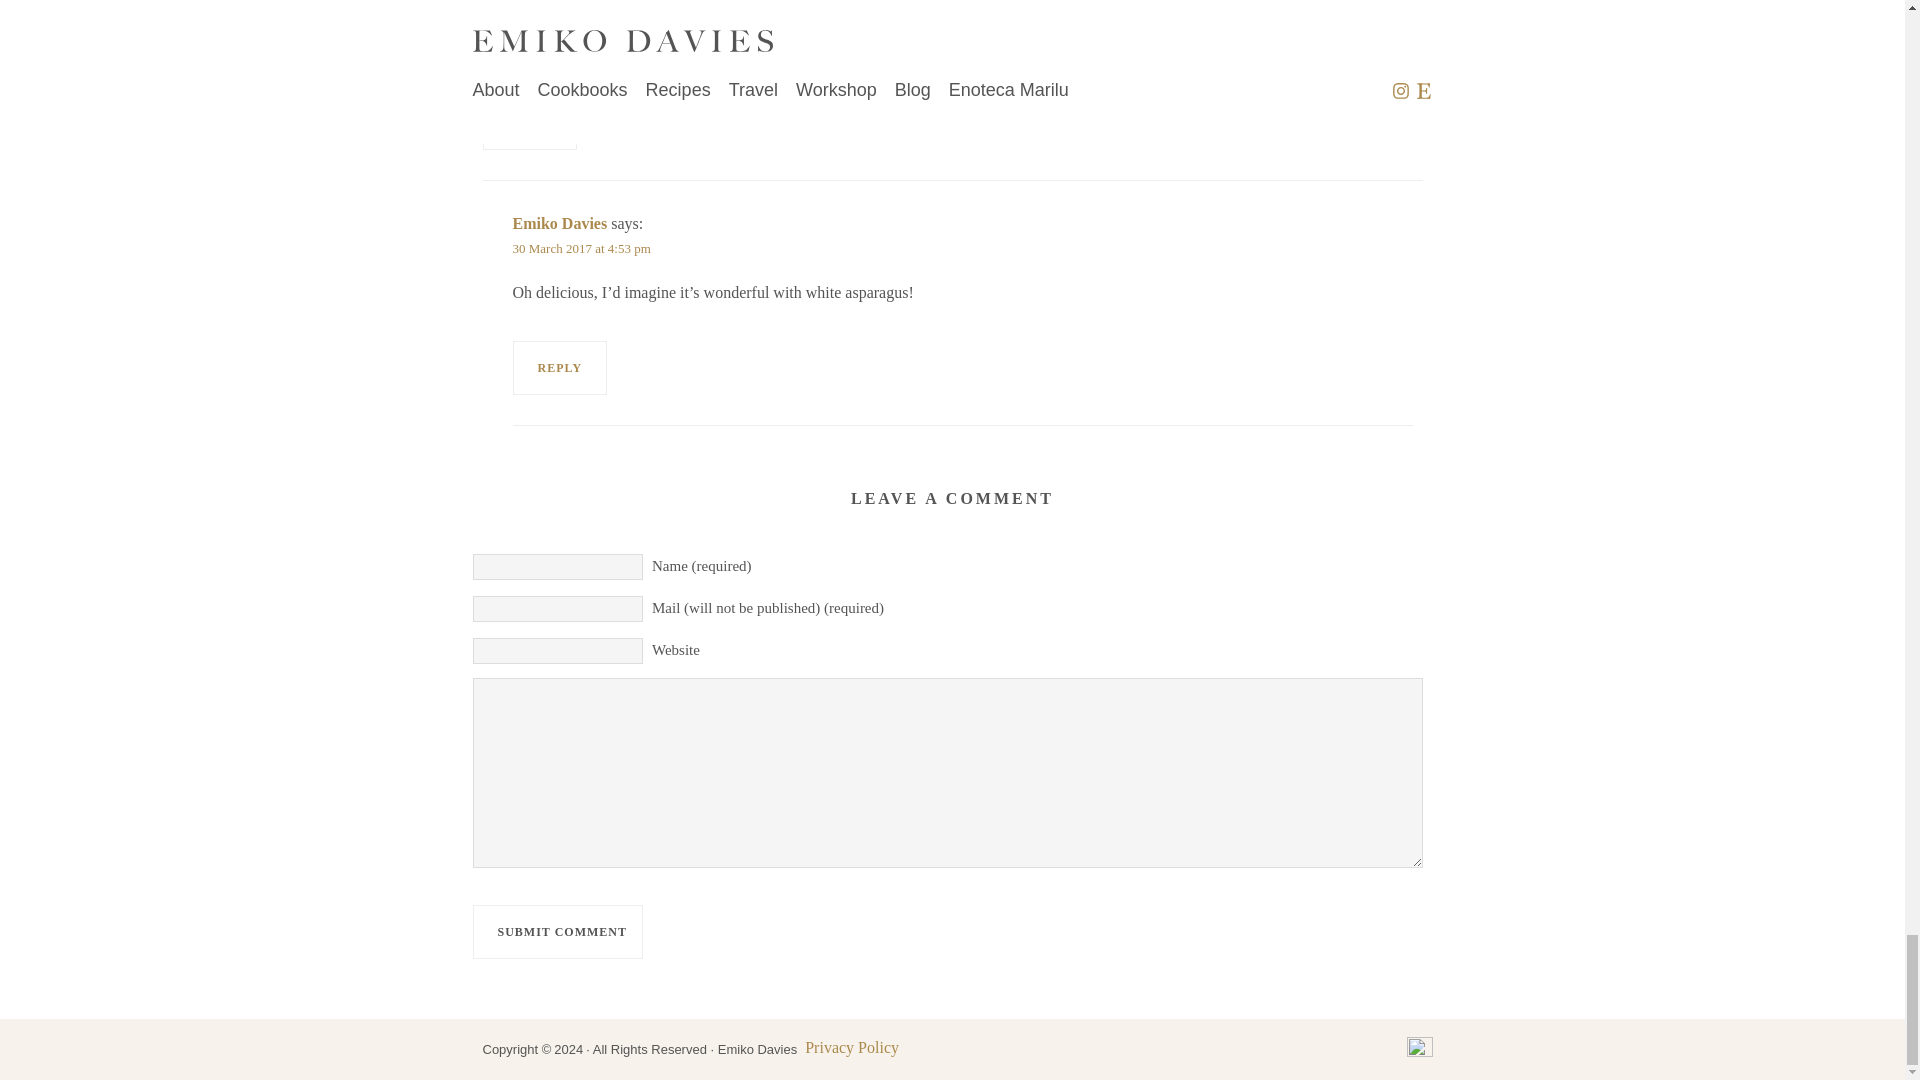 This screenshot has height=1080, width=1920. Describe the element at coordinates (851, 1047) in the screenshot. I see `Privacy Policy` at that location.